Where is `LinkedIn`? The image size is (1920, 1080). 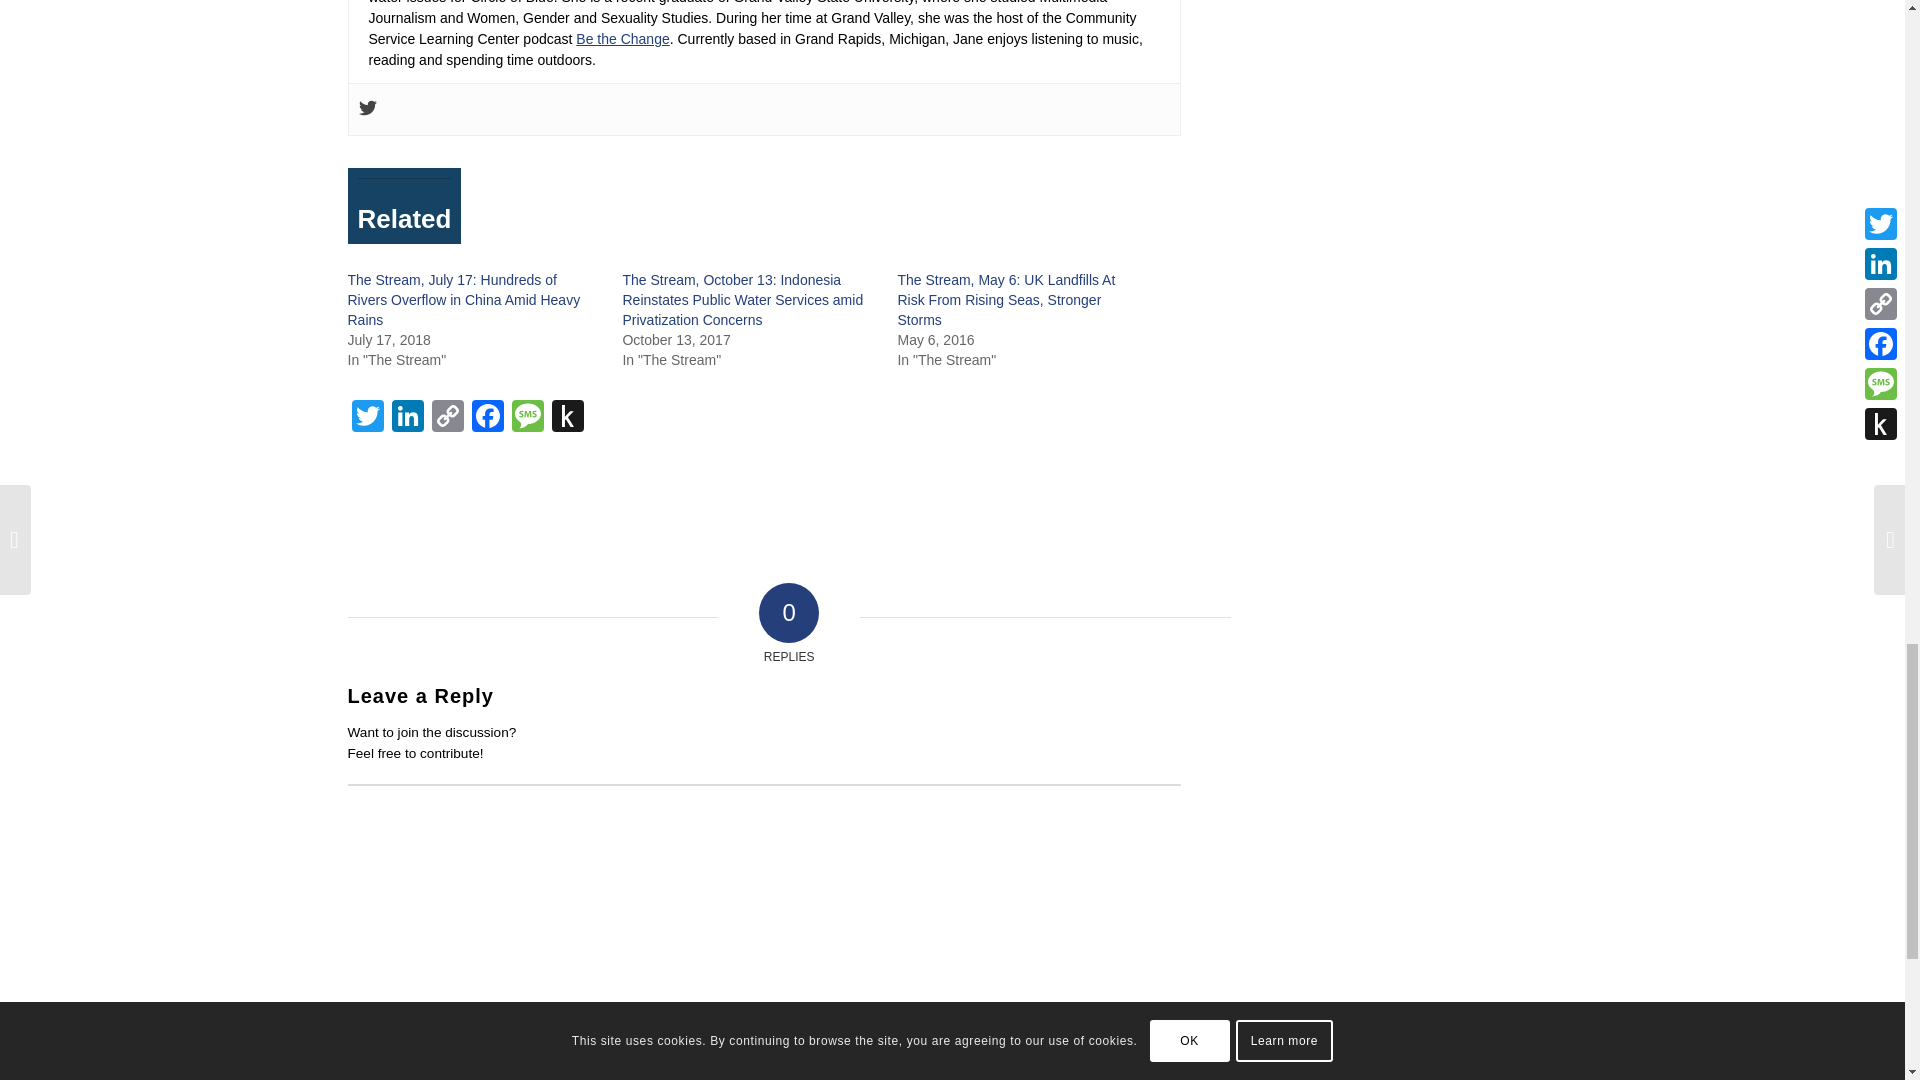
LinkedIn is located at coordinates (408, 418).